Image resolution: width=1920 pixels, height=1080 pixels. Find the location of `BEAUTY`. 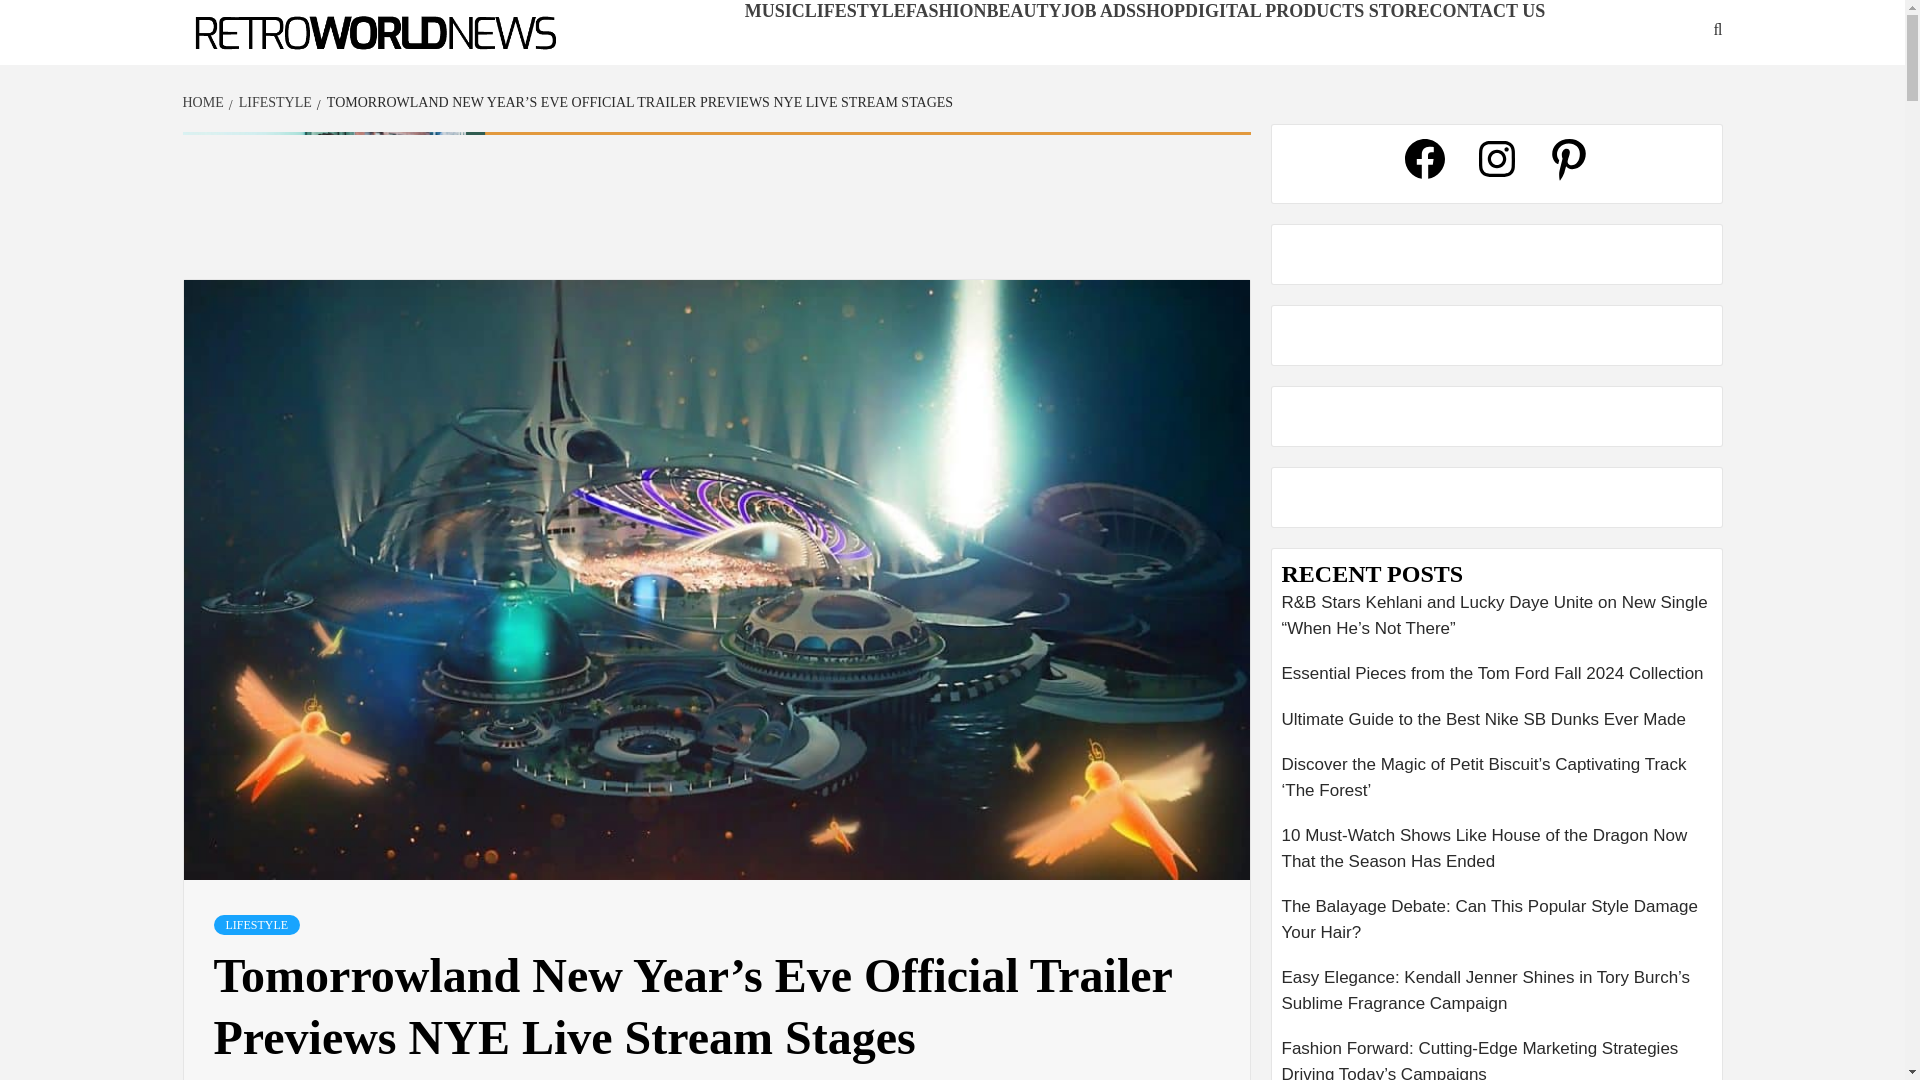

BEAUTY is located at coordinates (1024, 10).